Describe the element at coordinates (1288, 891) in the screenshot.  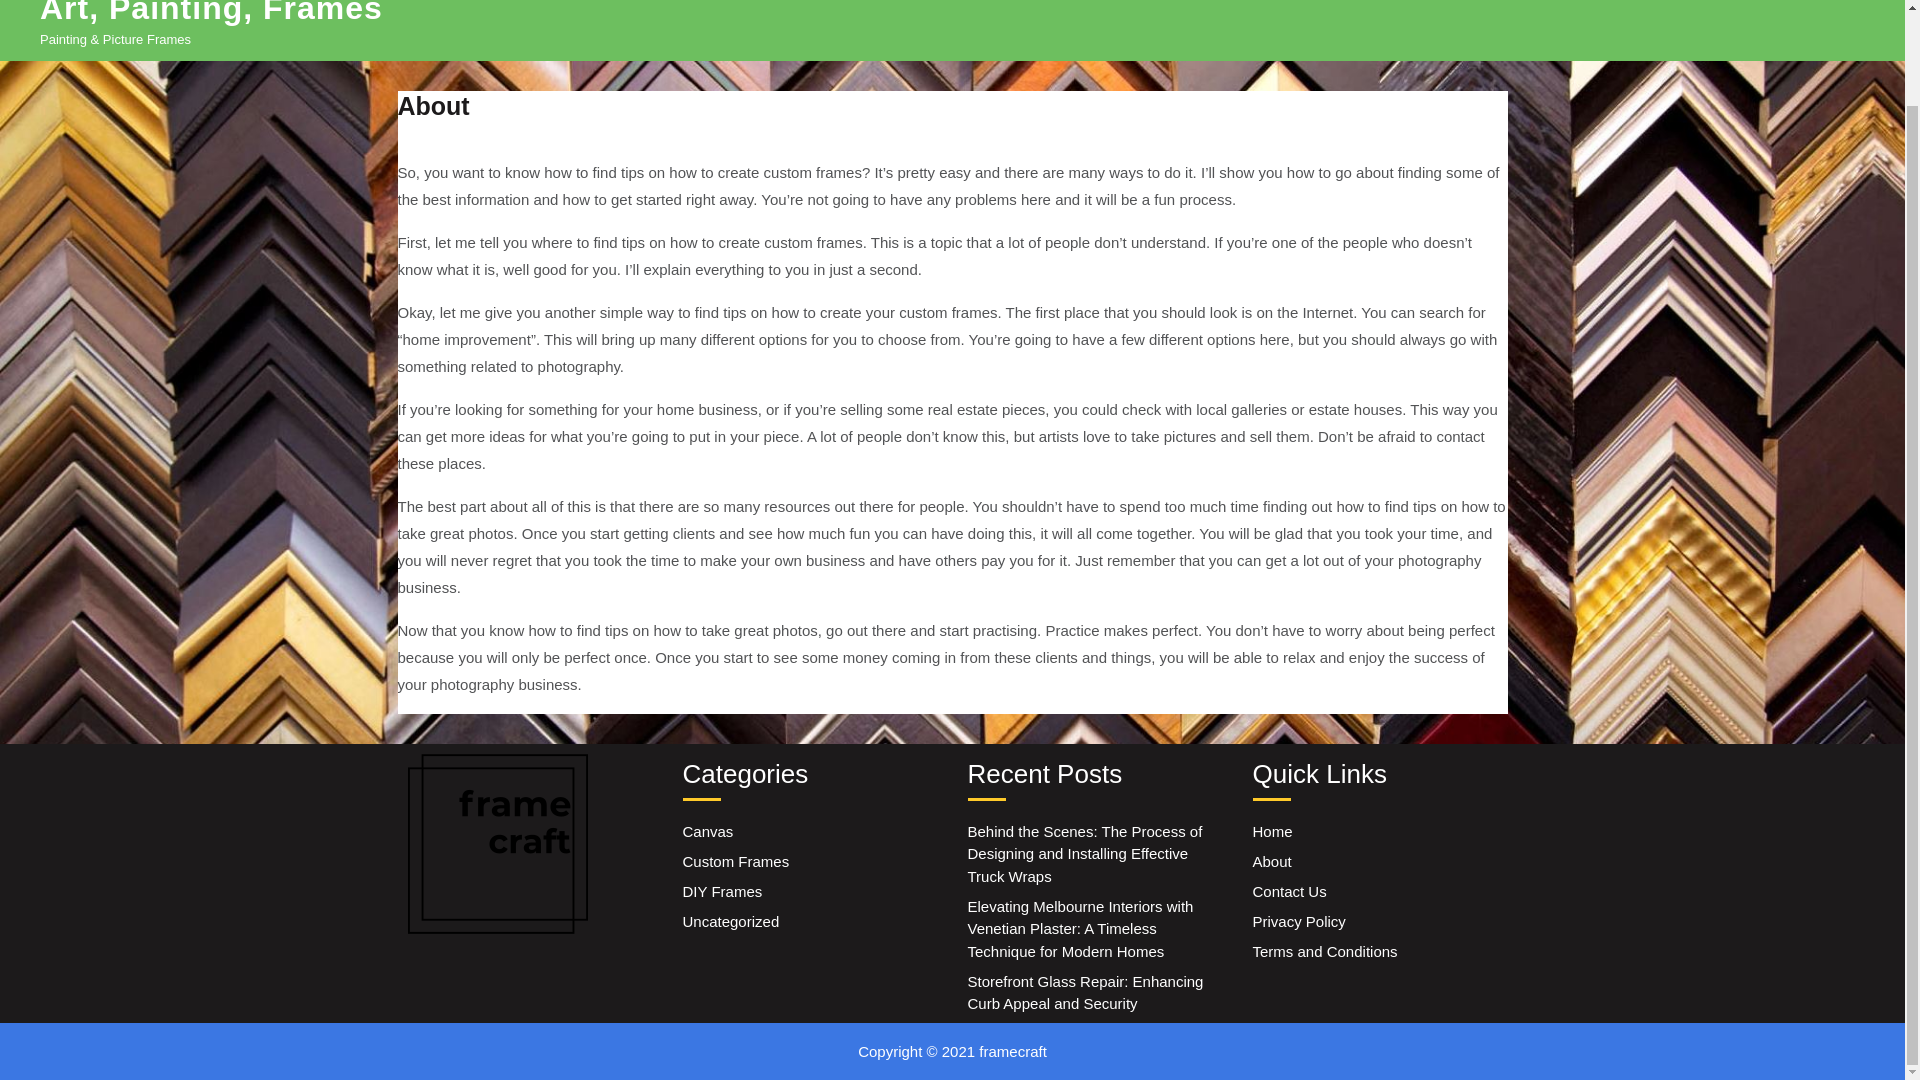
I see `Contact Us` at that location.